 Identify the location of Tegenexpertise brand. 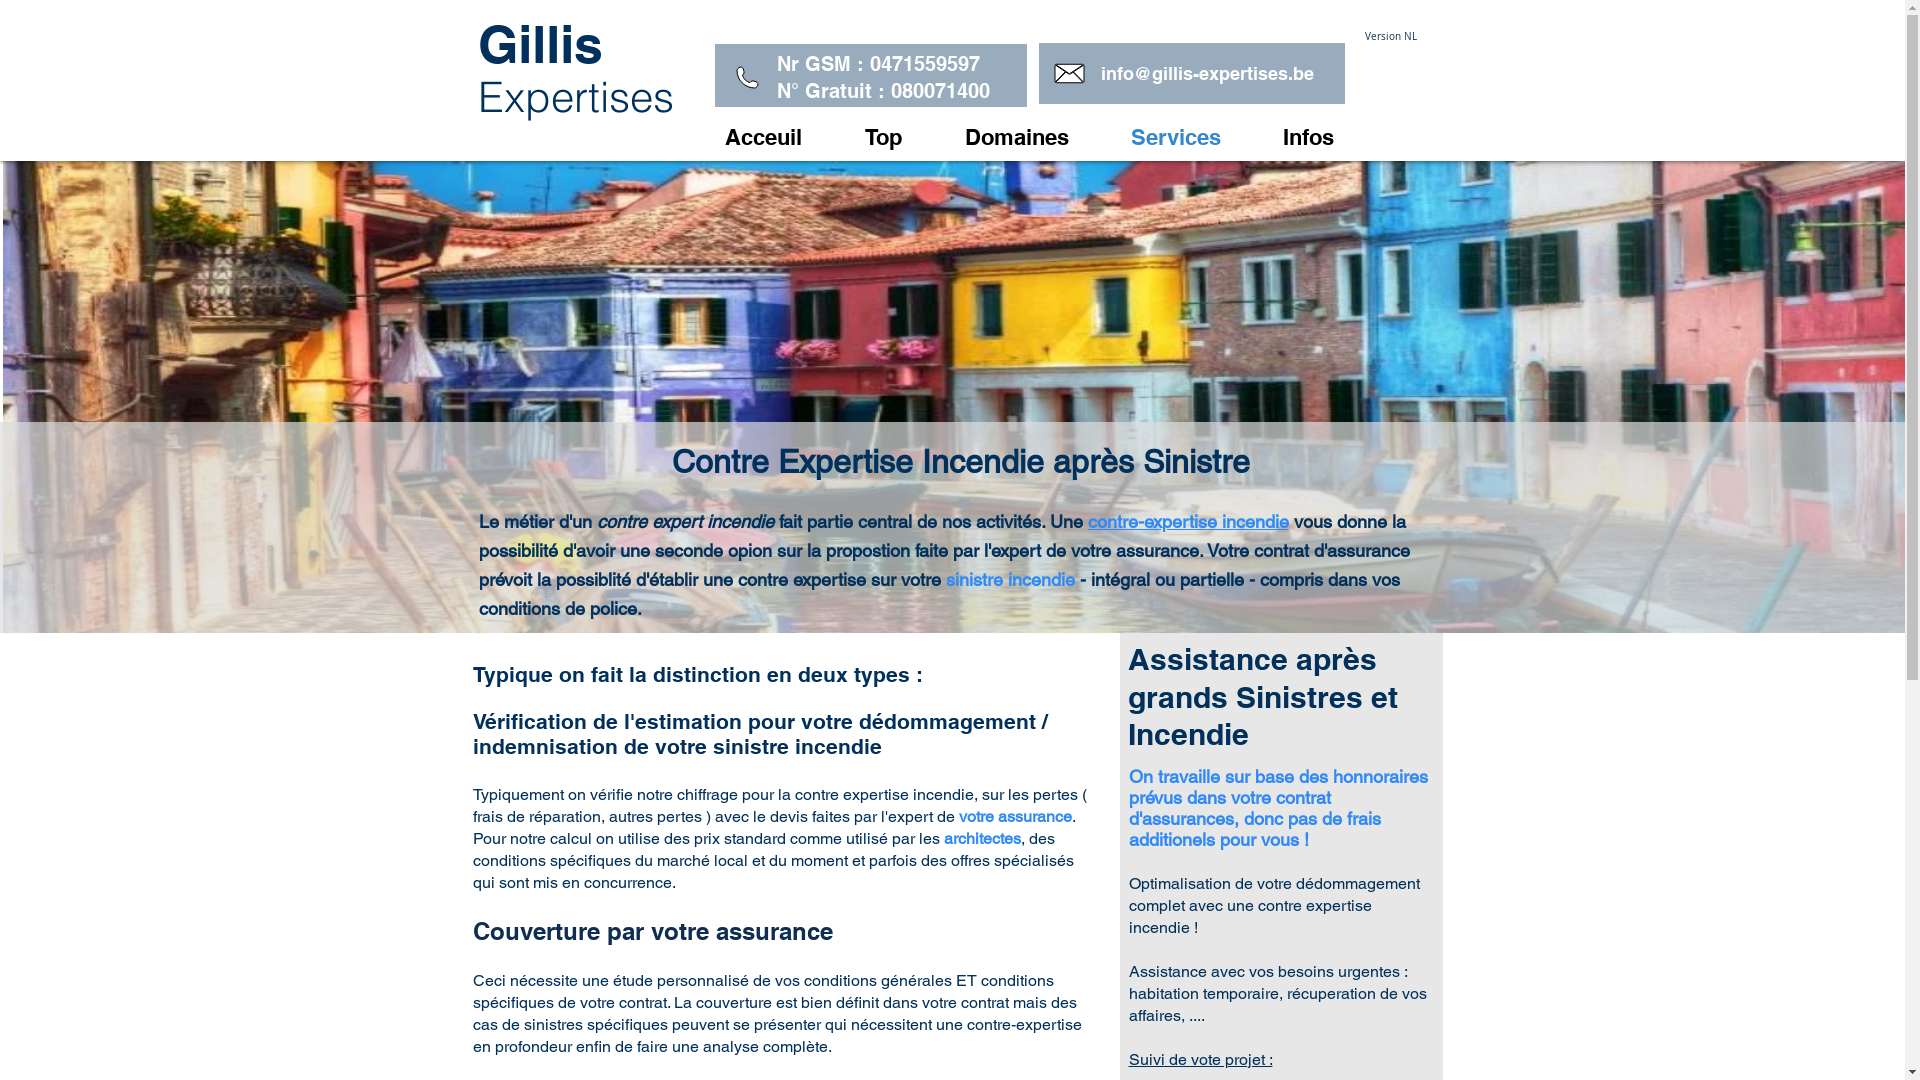
(896, 960).